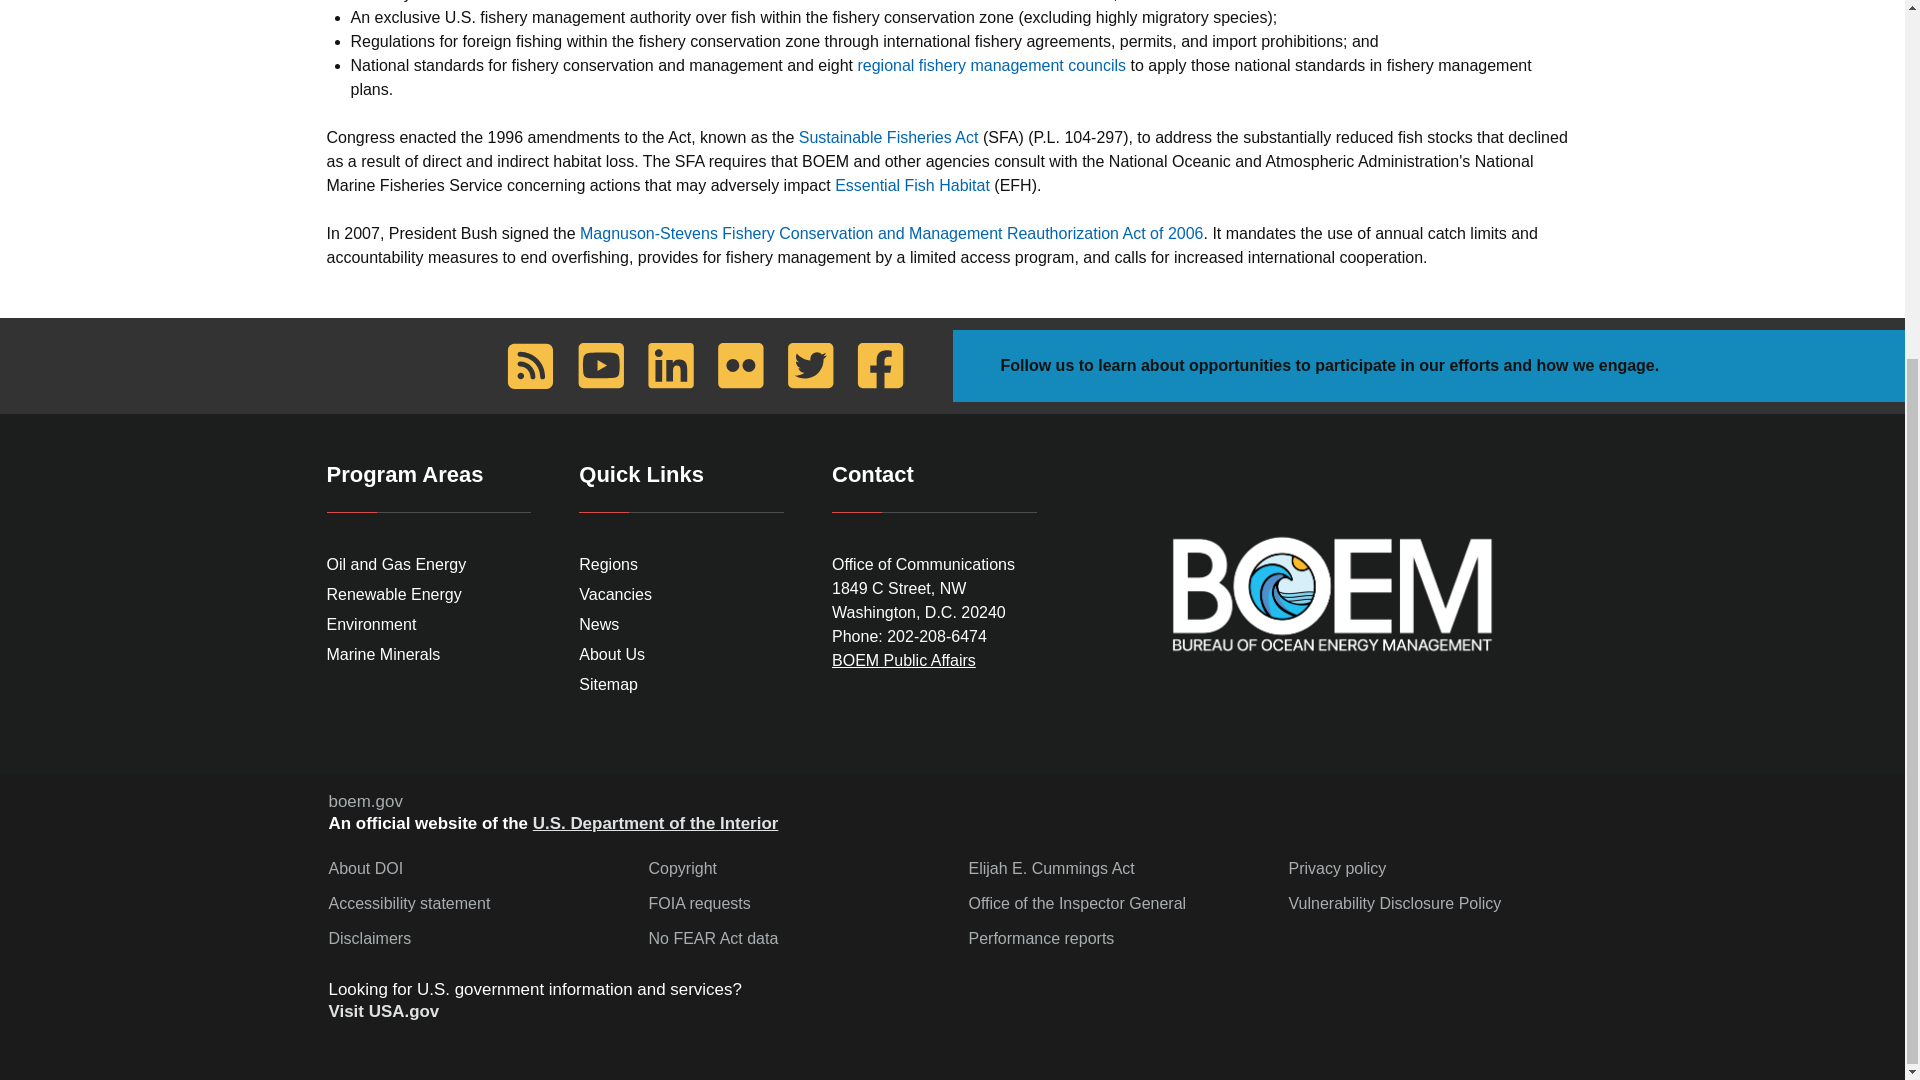 Image resolution: width=1920 pixels, height=1080 pixels. I want to click on BOEM Current Openings, so click(616, 594).